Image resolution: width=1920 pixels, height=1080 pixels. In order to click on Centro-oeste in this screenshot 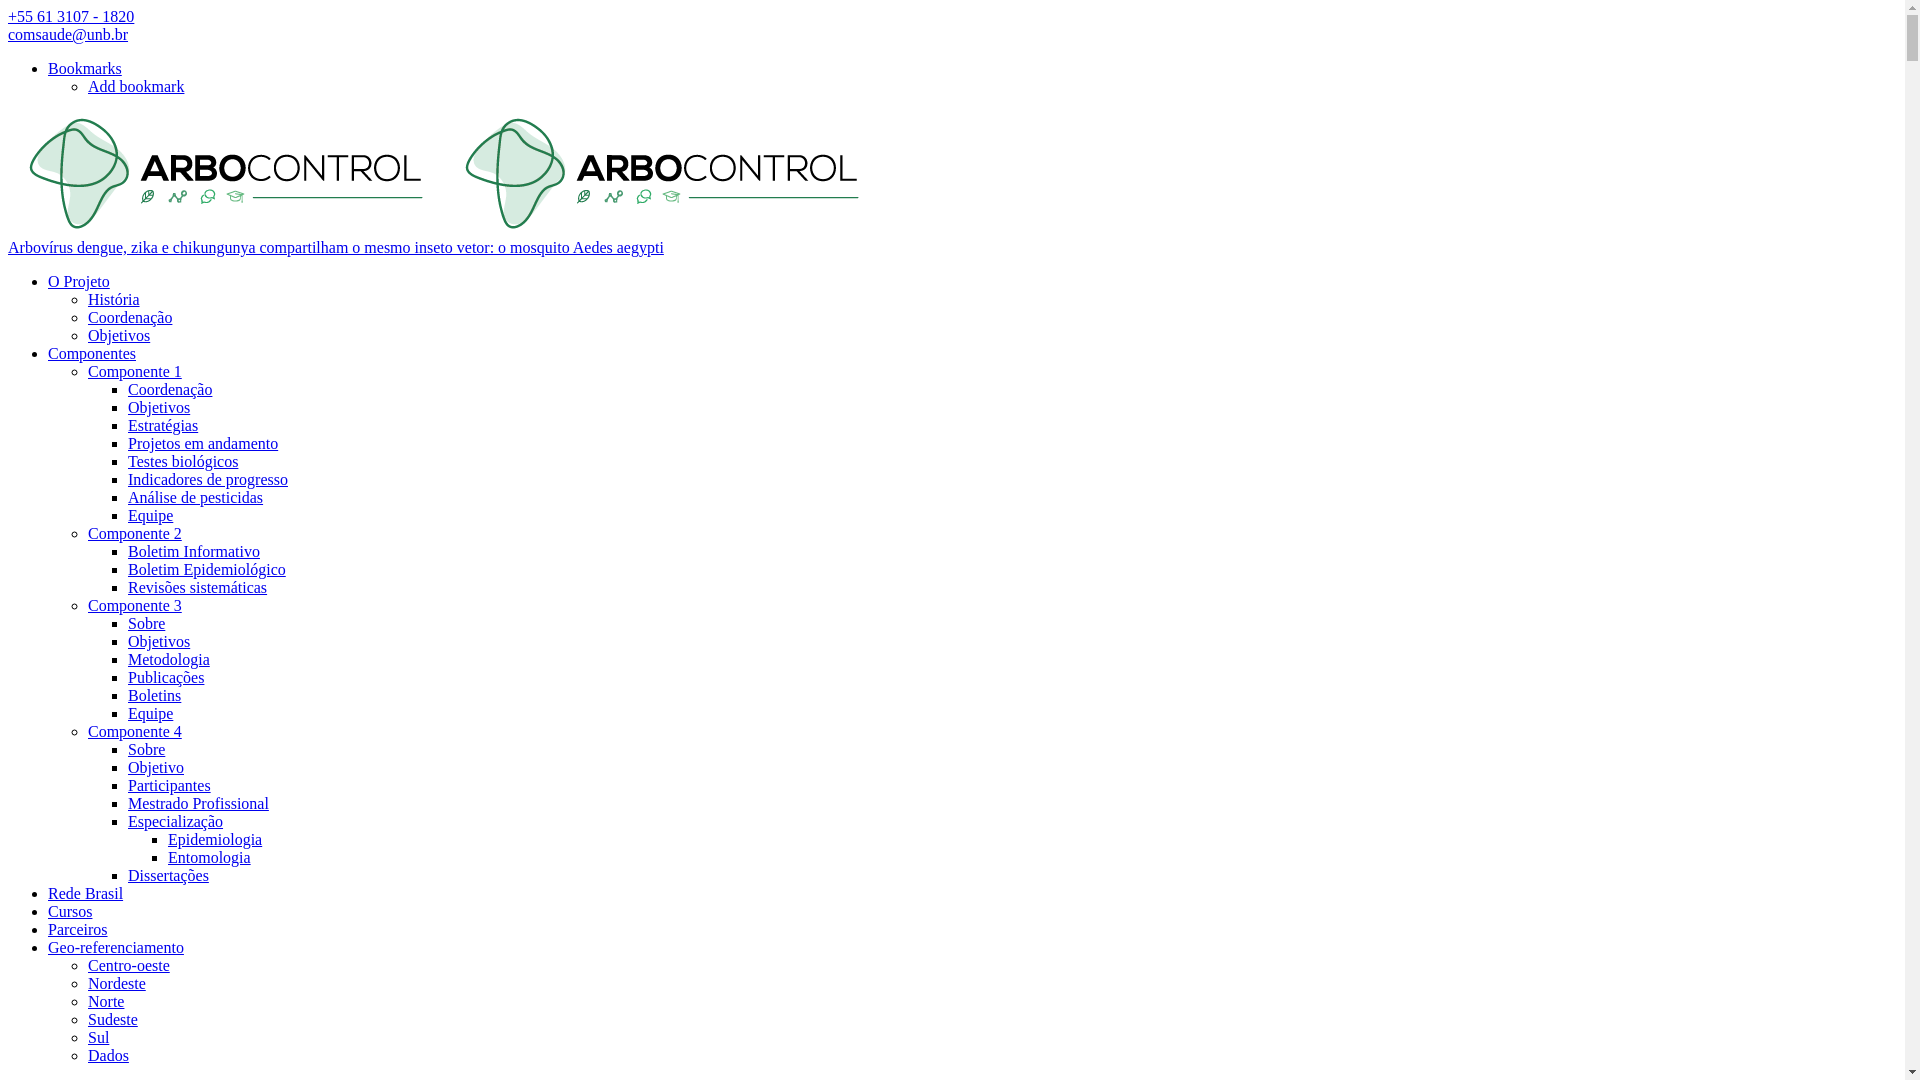, I will do `click(129, 966)`.